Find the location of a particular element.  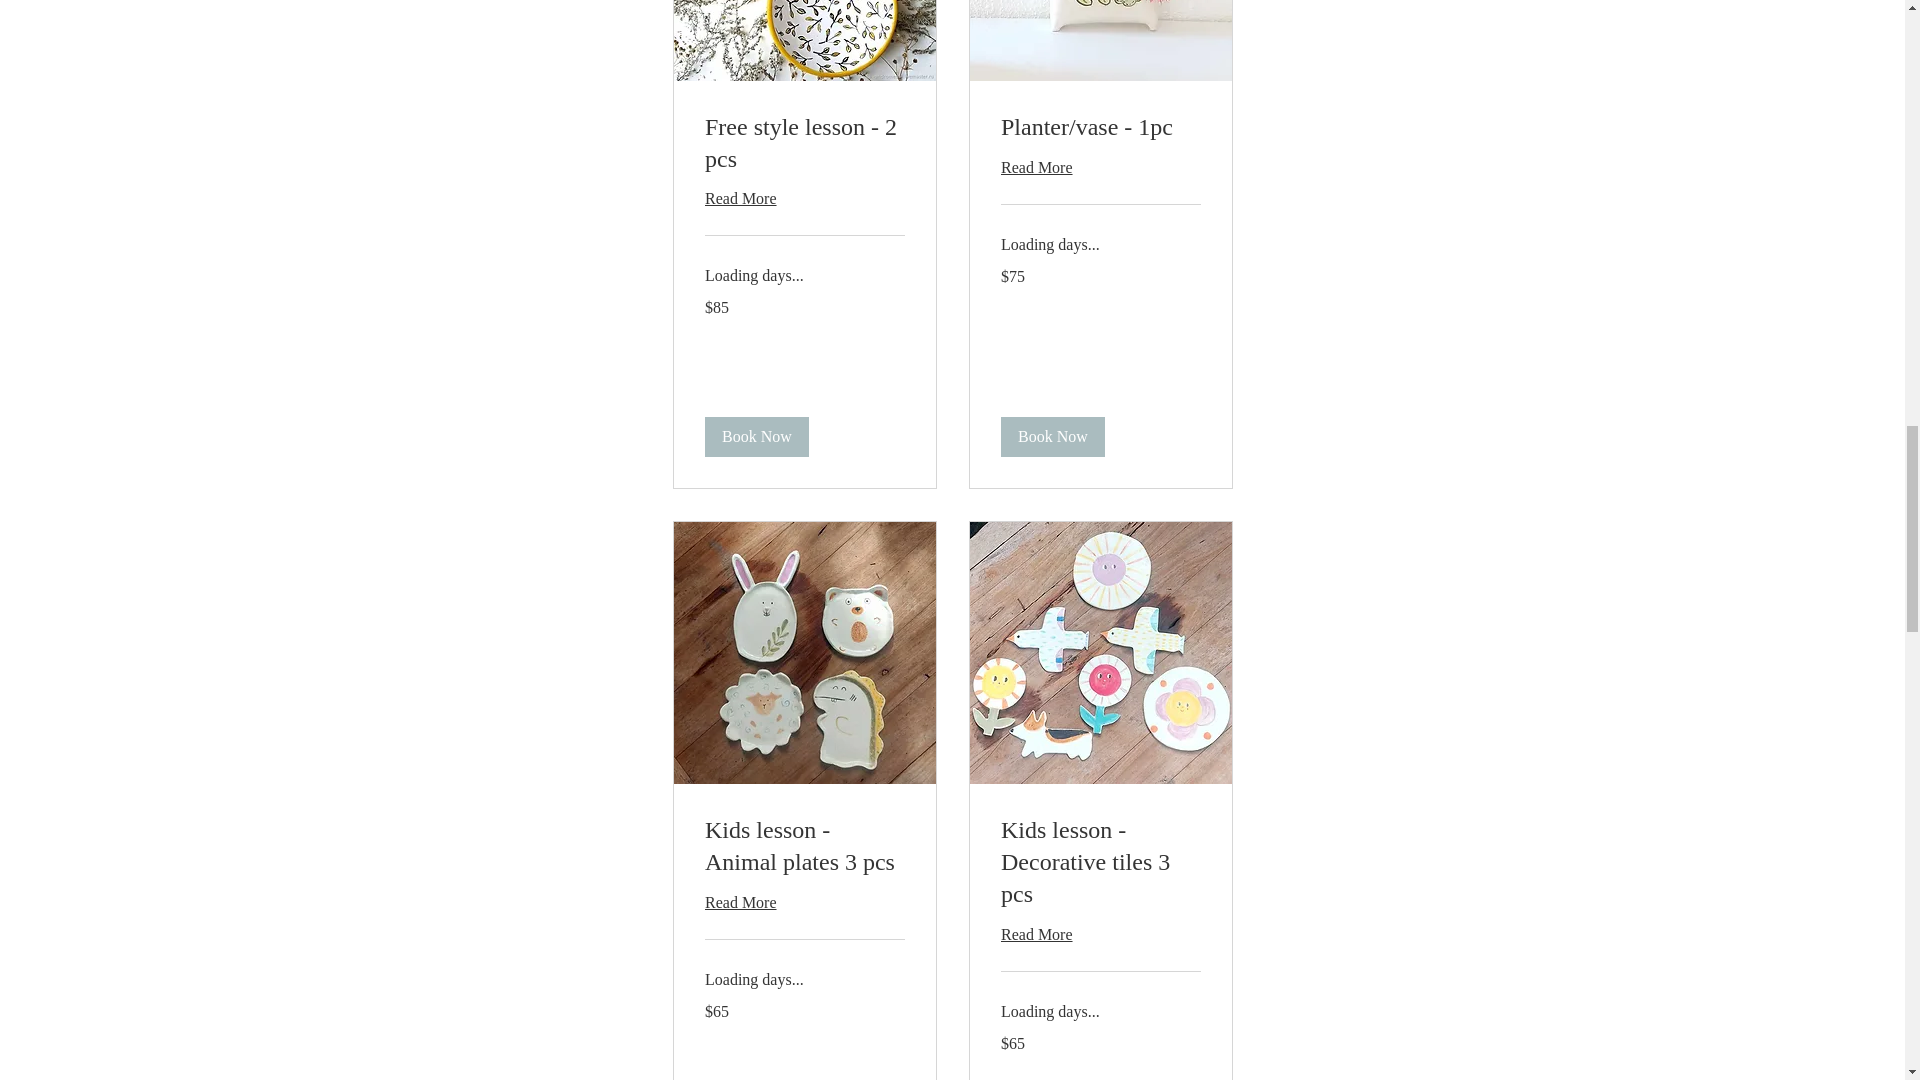

Read More is located at coordinates (804, 902).